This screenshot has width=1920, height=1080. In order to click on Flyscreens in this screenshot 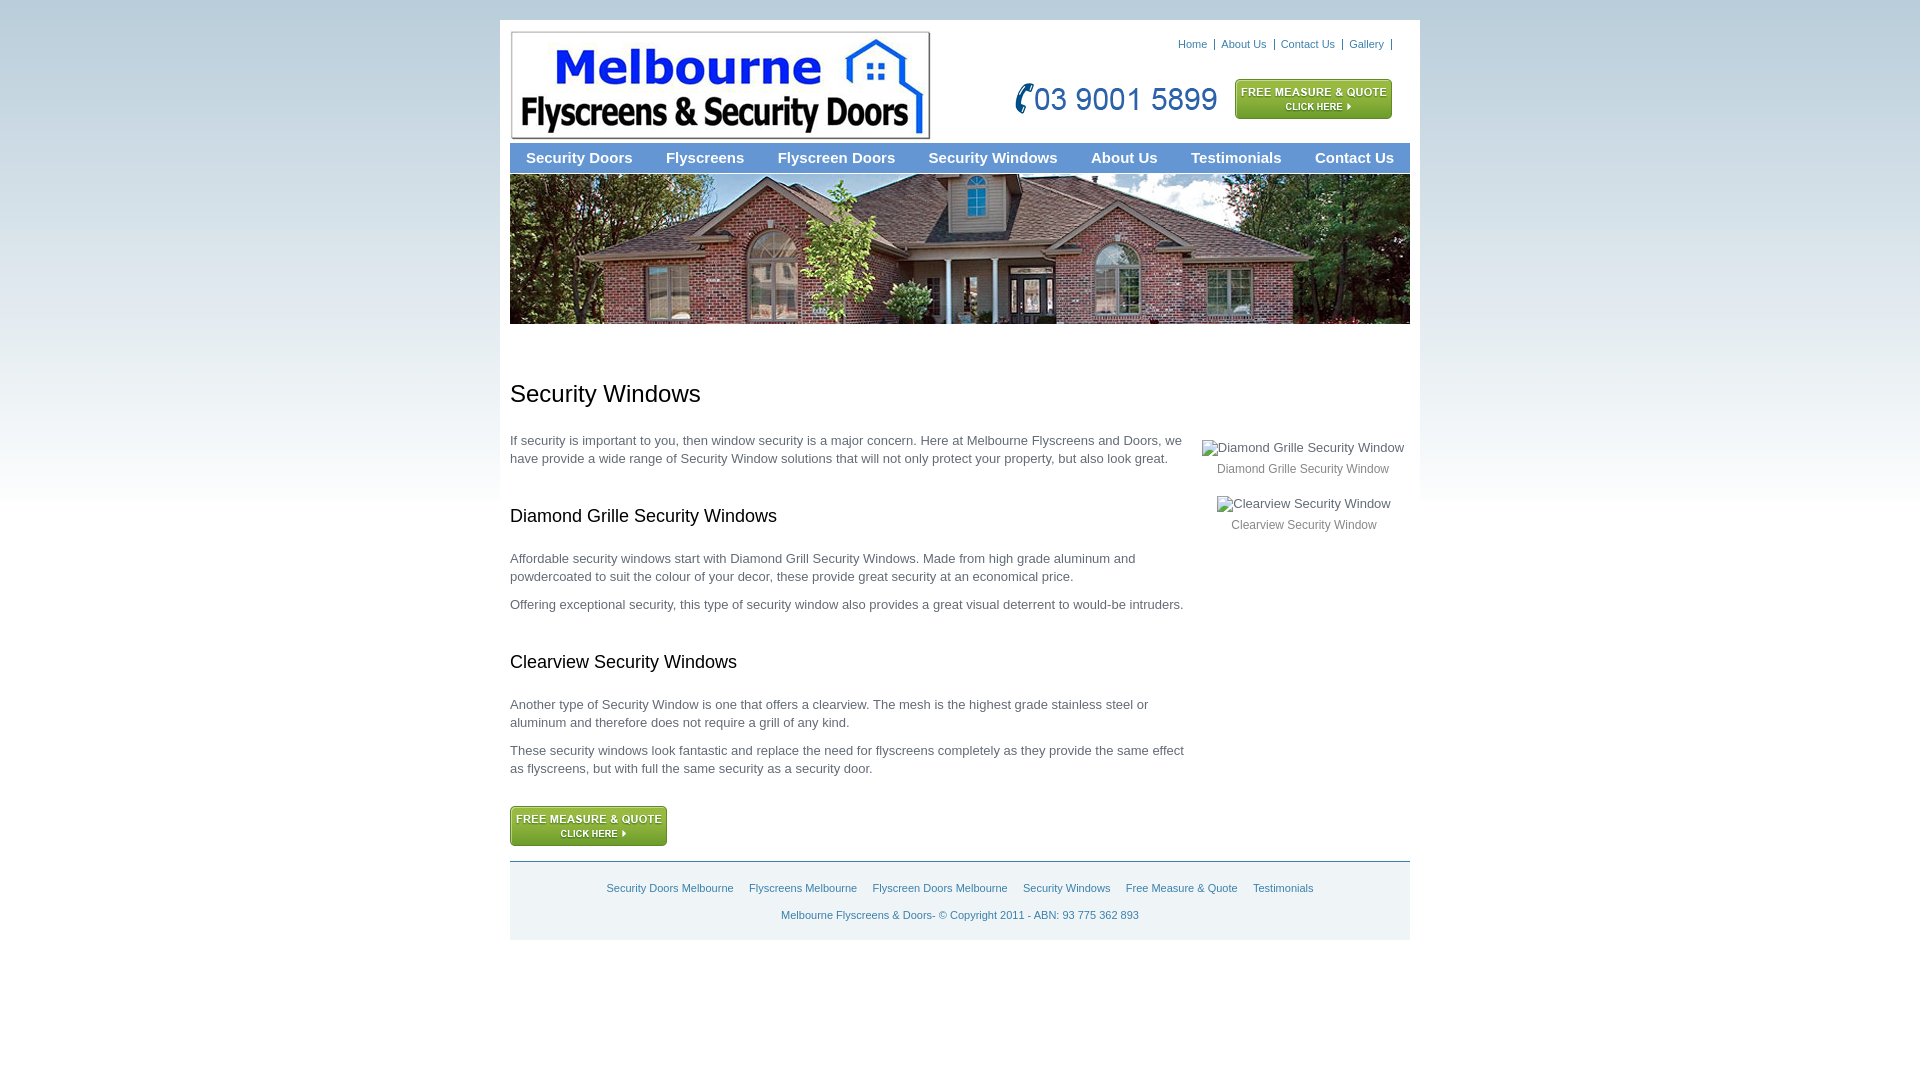, I will do `click(705, 158)`.